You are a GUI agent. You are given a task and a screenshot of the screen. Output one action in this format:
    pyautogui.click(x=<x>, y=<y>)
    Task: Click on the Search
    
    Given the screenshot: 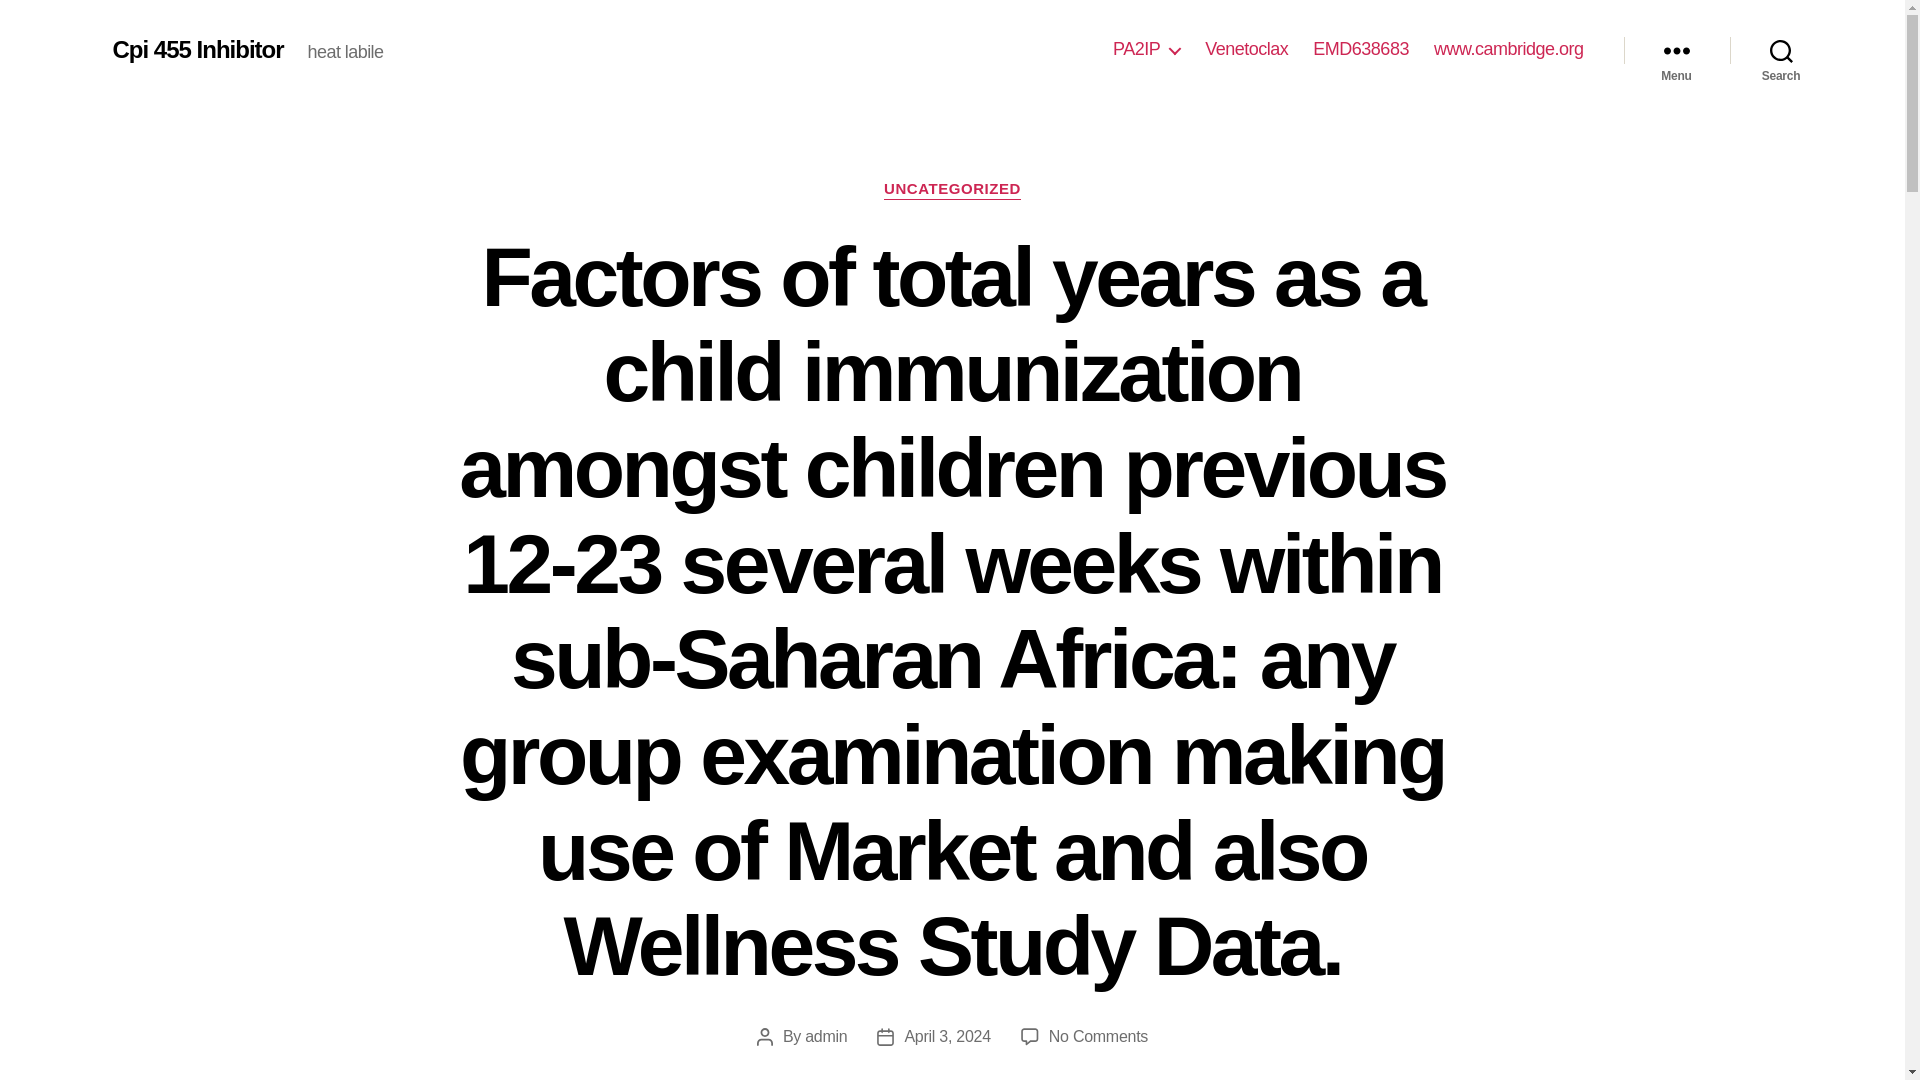 What is the action you would take?
    pyautogui.click(x=1781, y=50)
    